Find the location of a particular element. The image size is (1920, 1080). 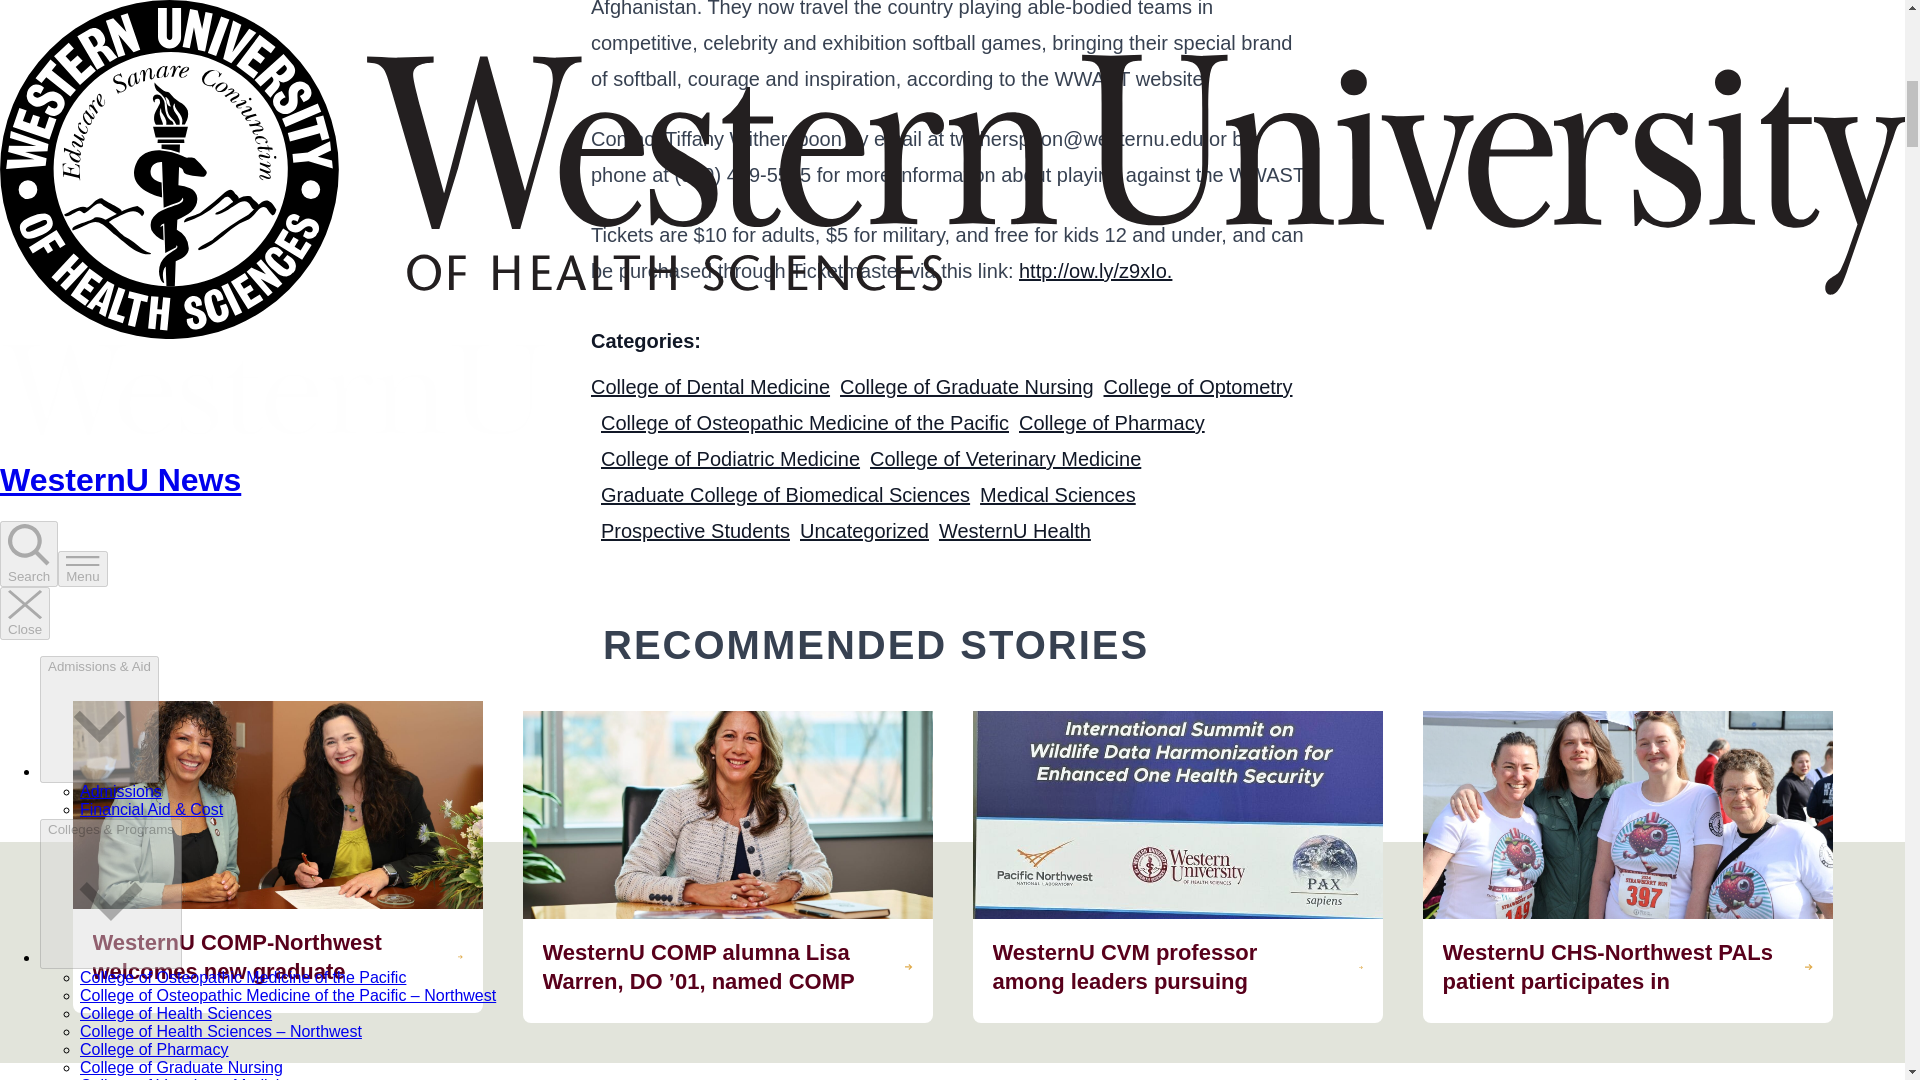

College of Optometry is located at coordinates (1198, 387).